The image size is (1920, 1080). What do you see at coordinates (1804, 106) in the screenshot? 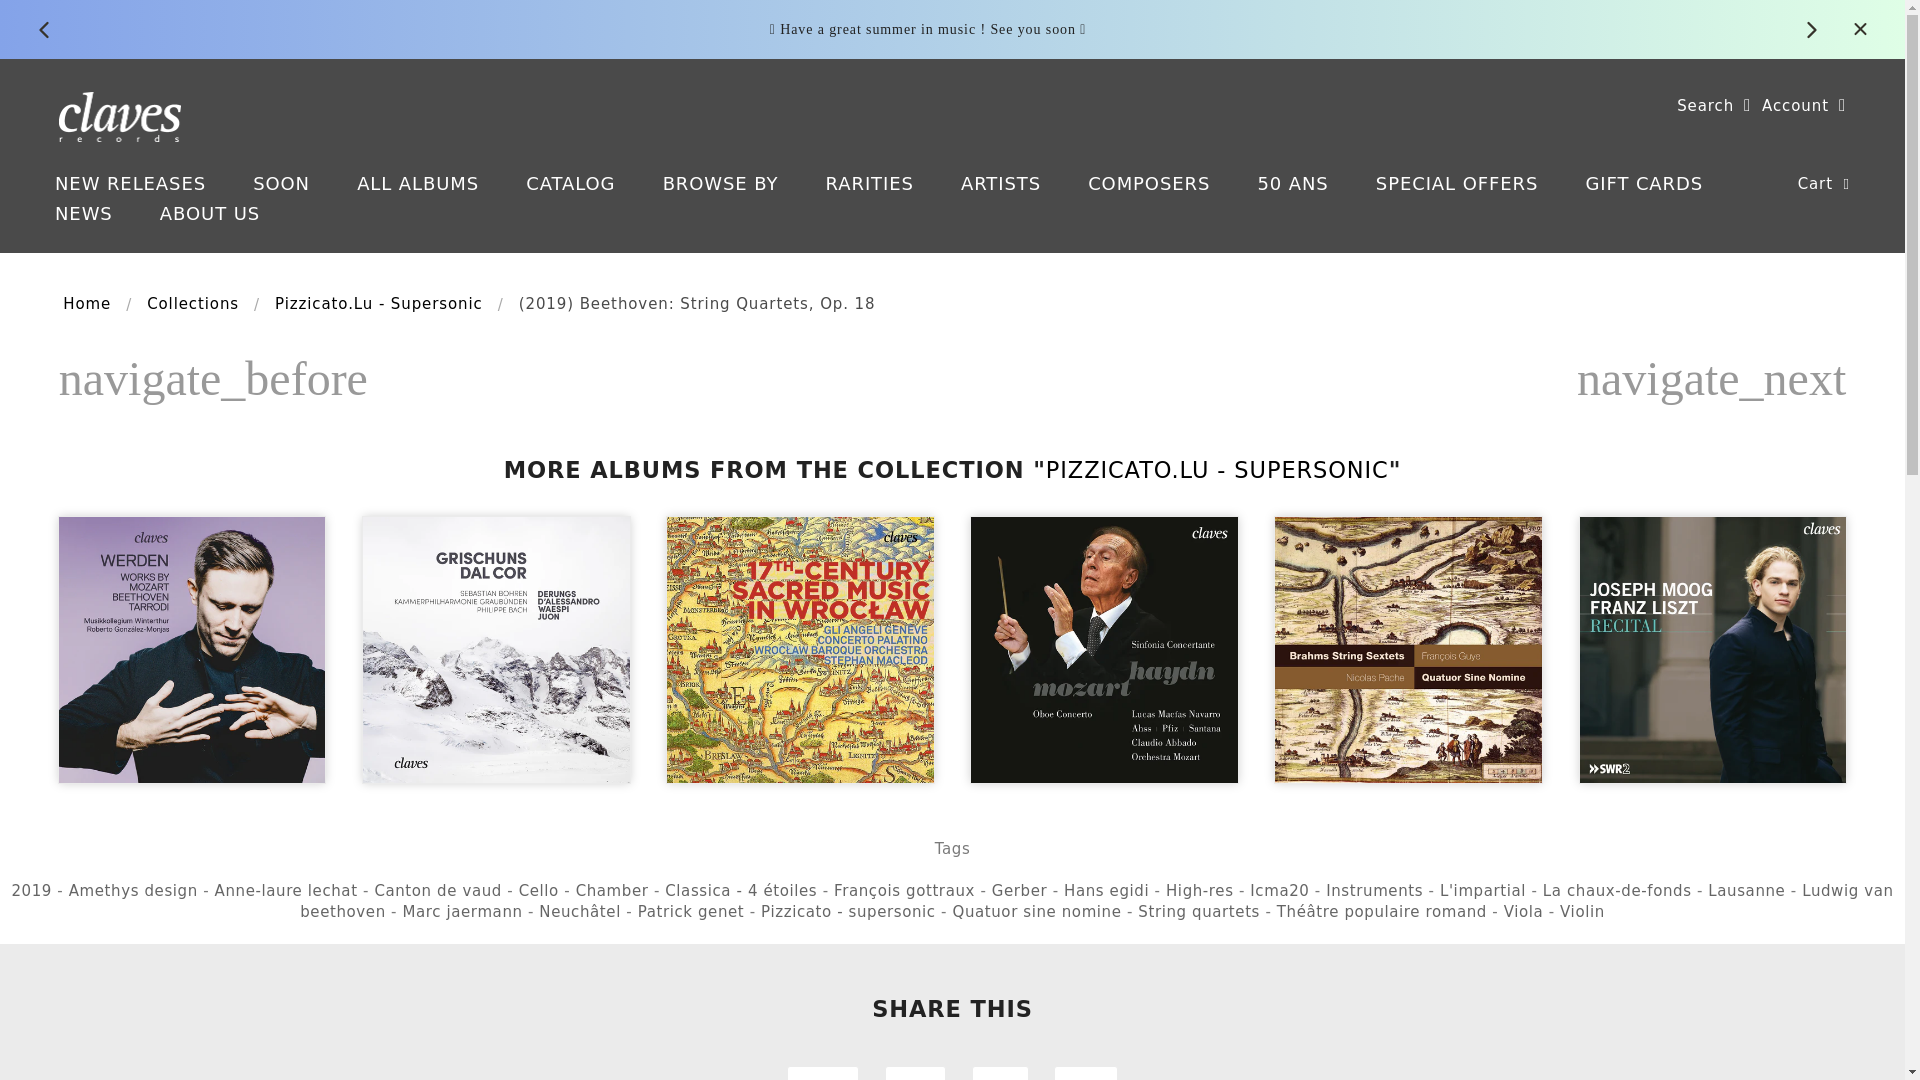
I see `Account` at bounding box center [1804, 106].